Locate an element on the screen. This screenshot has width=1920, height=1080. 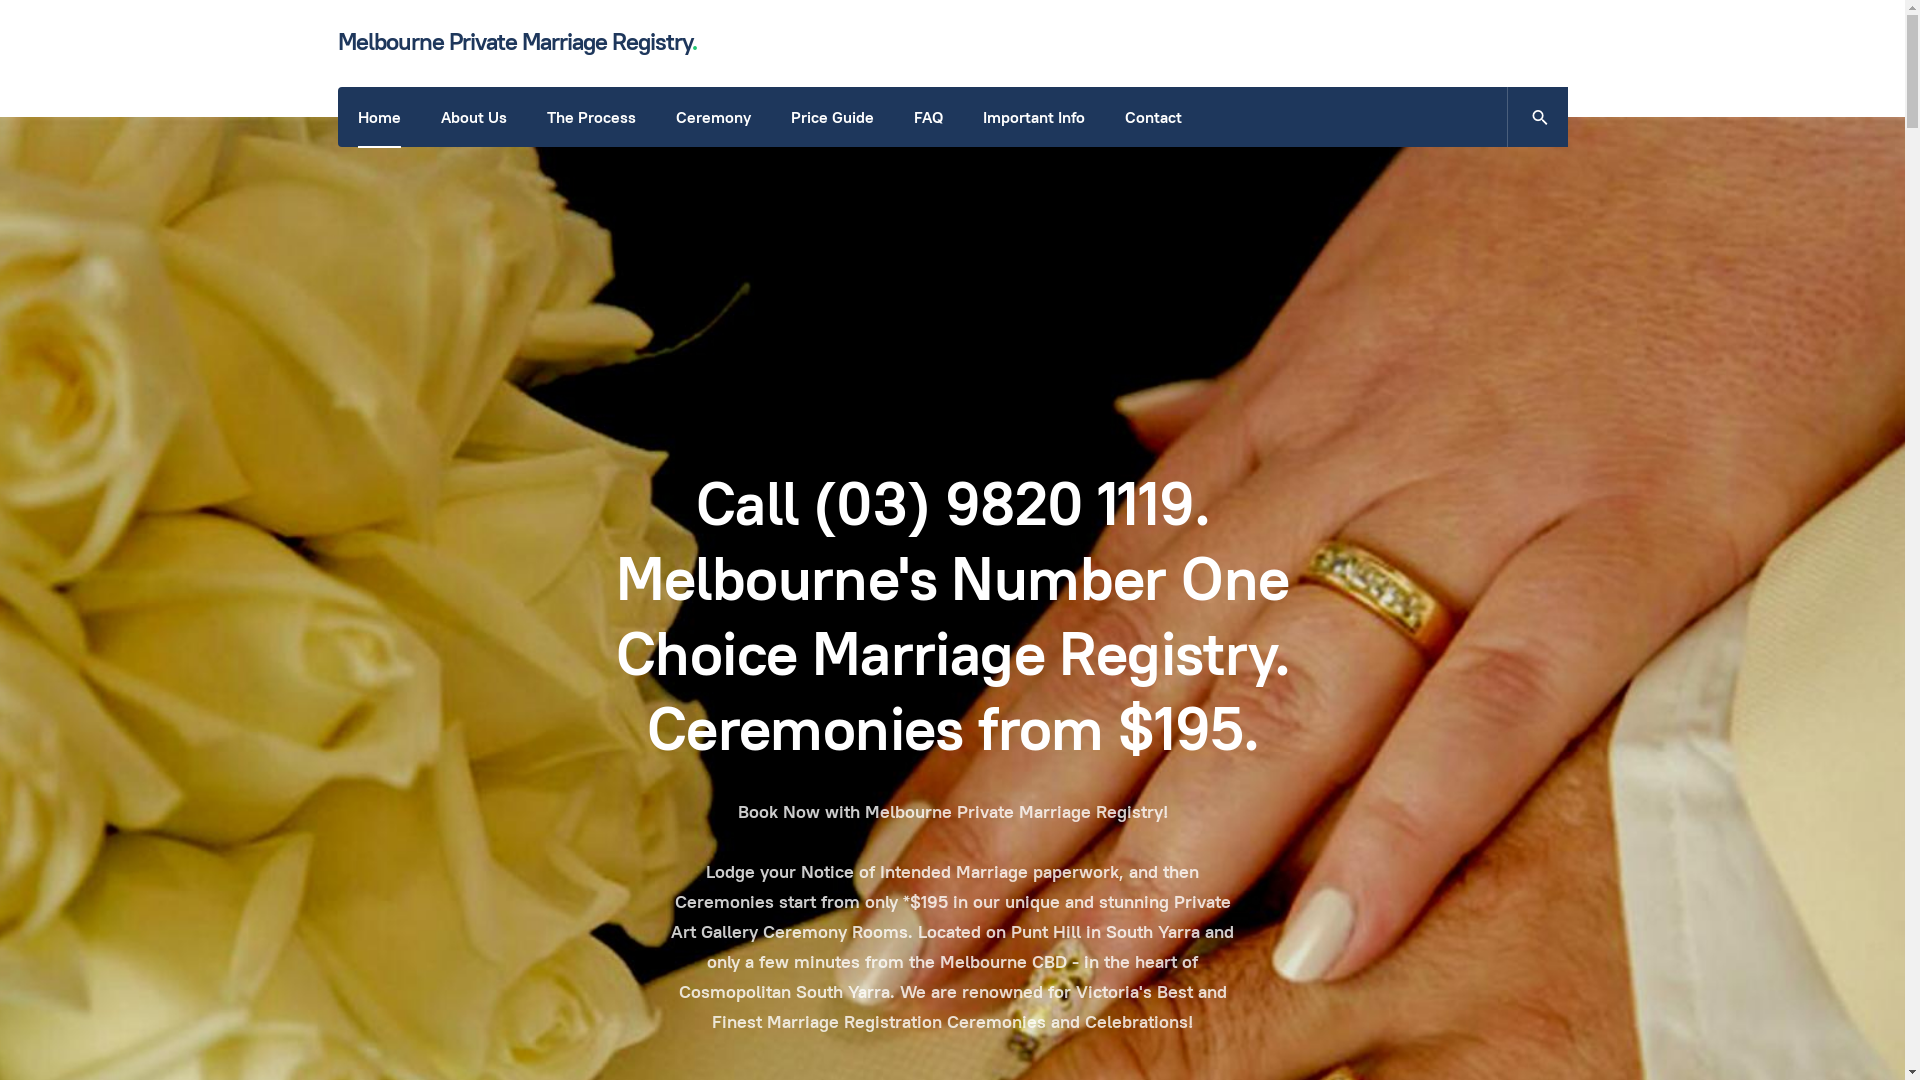
The Process is located at coordinates (590, 117).